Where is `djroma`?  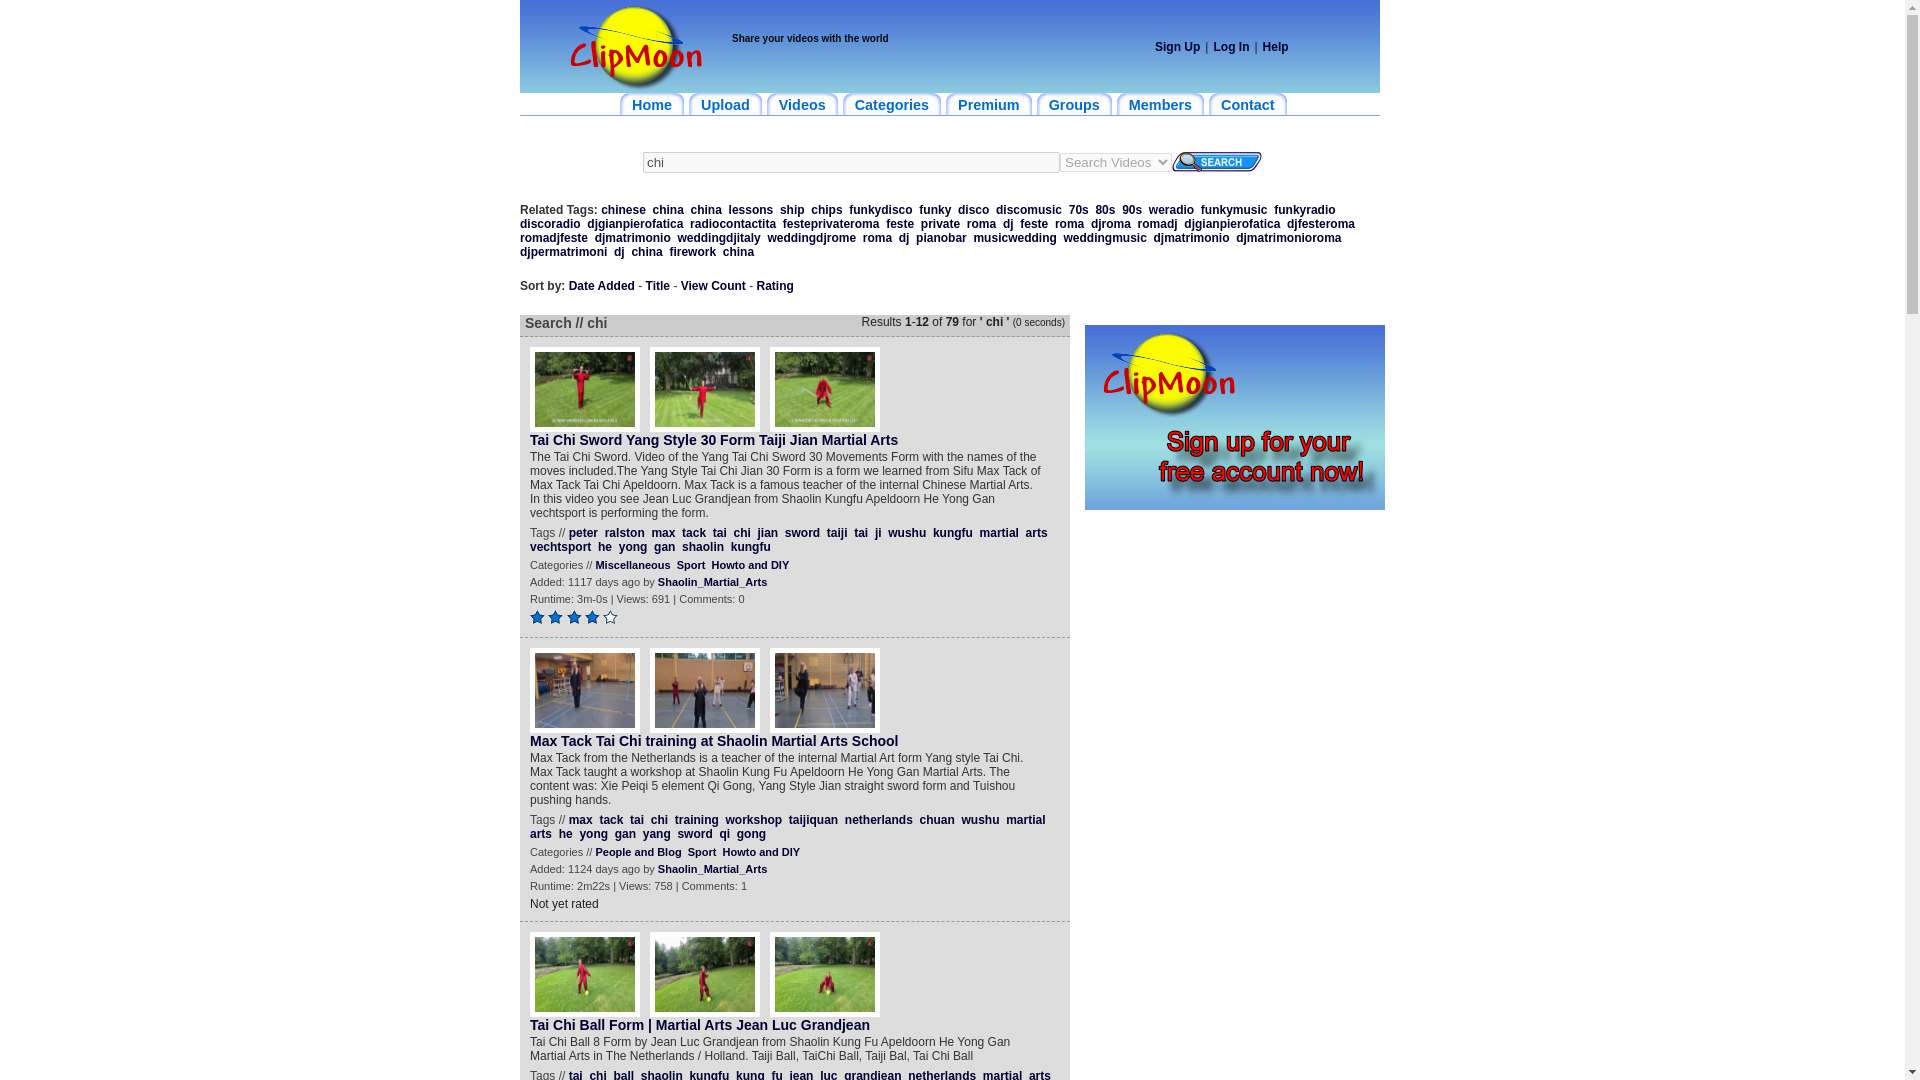 djroma is located at coordinates (1110, 224).